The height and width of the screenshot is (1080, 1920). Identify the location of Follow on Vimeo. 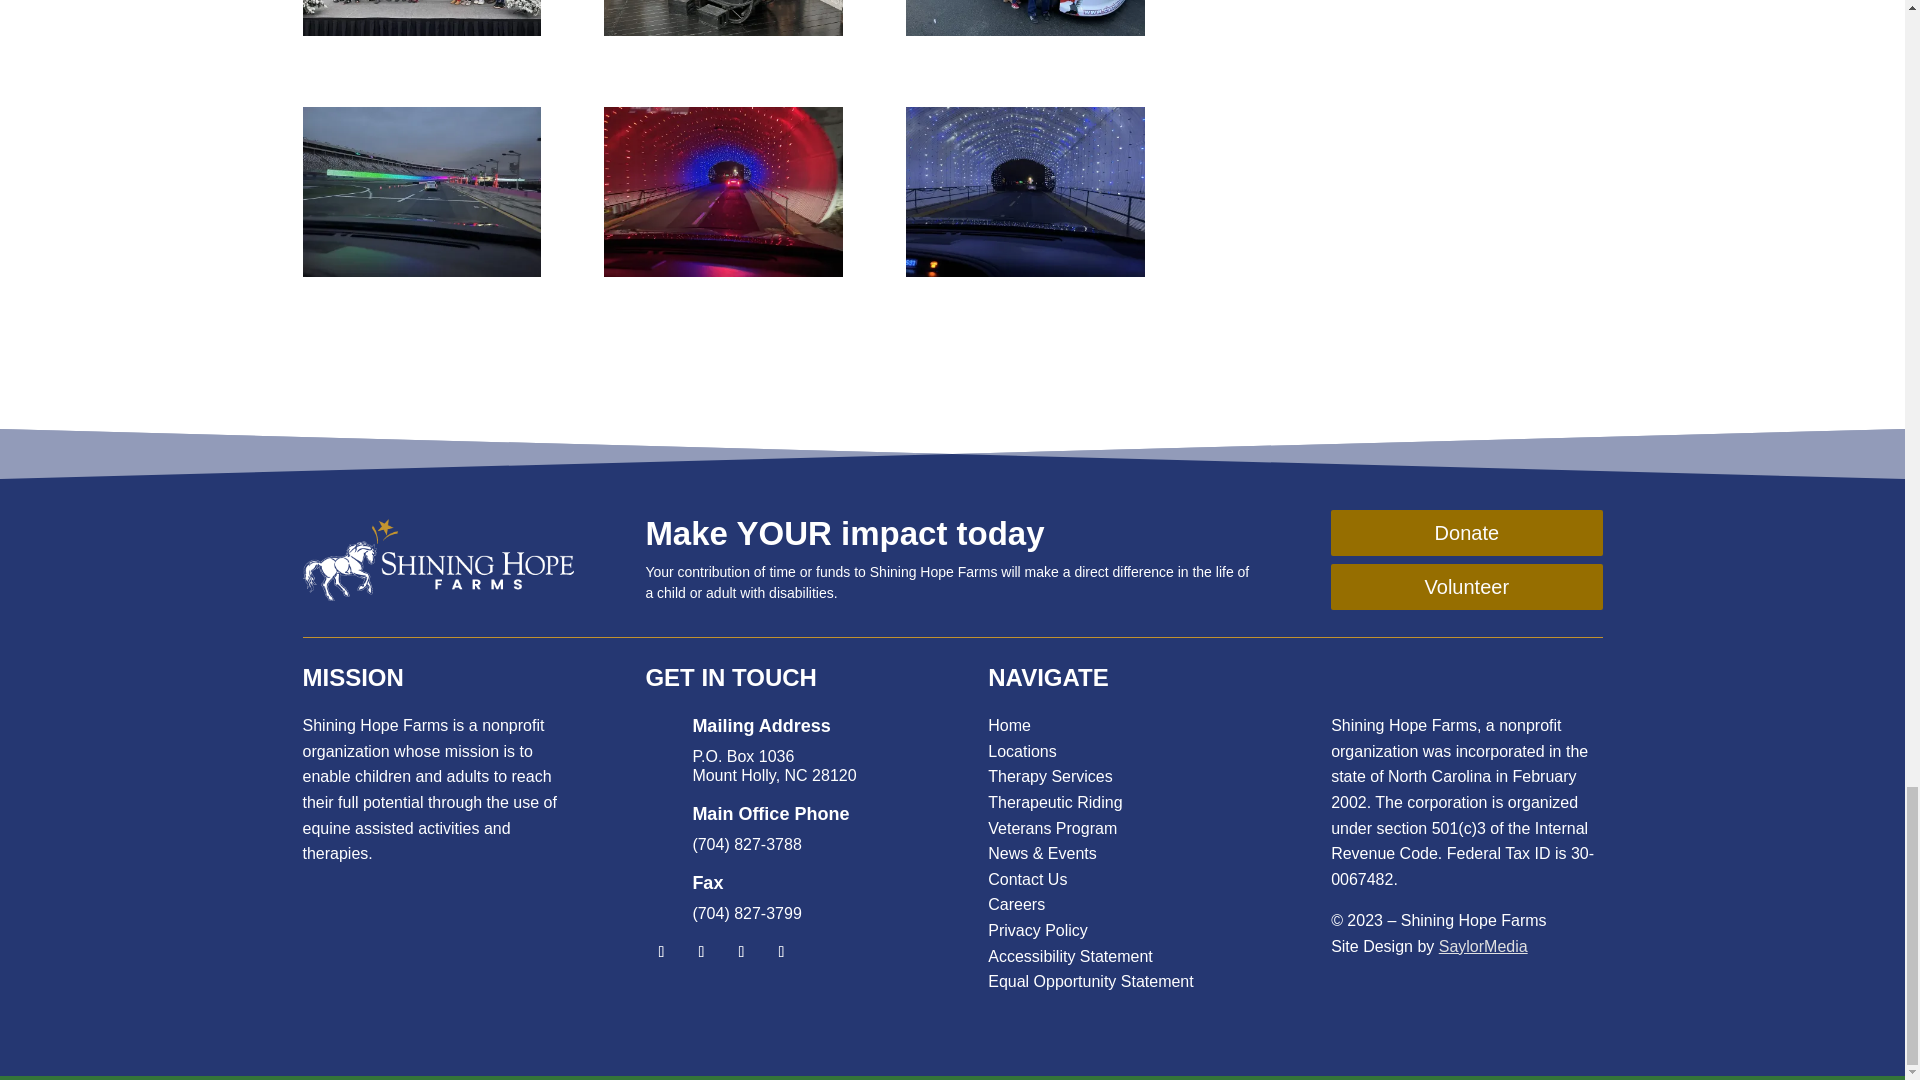
(780, 952).